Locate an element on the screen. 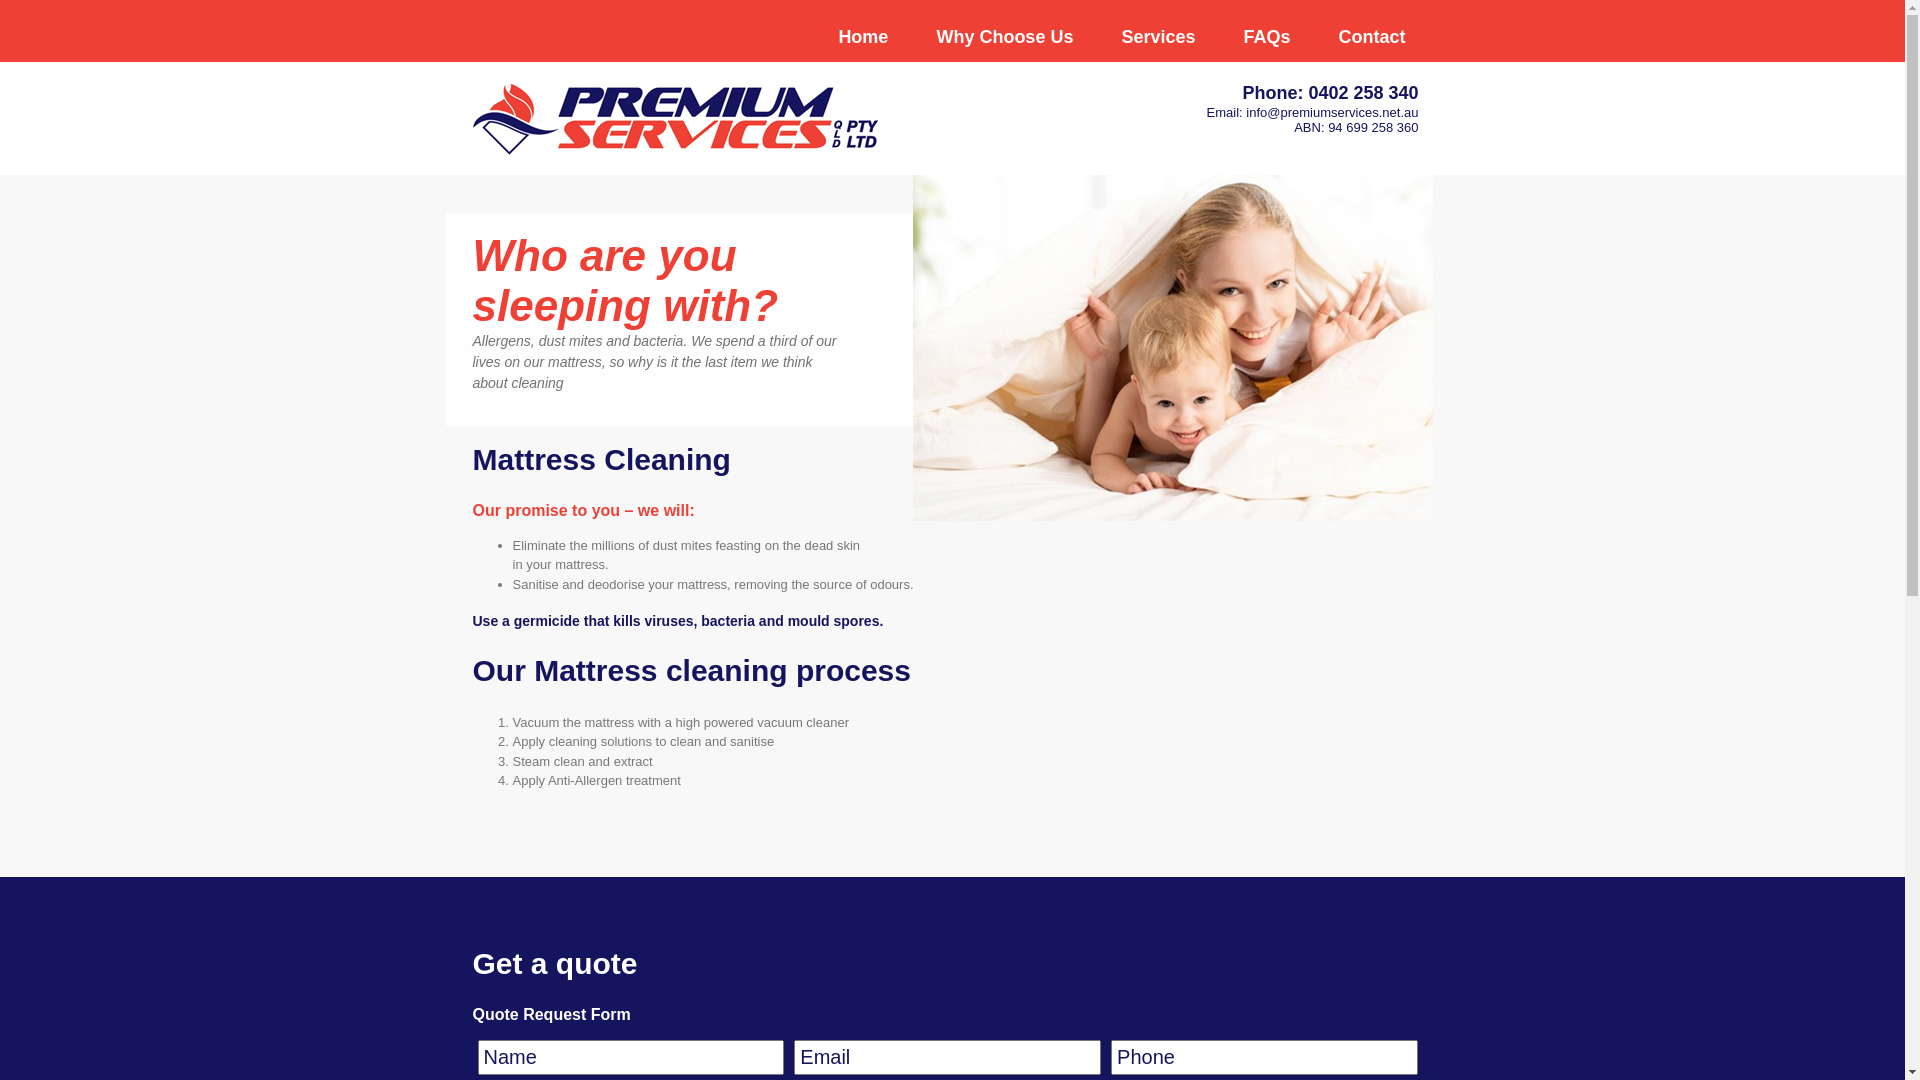 The image size is (1920, 1080). Premium Services is located at coordinates (674, 119).